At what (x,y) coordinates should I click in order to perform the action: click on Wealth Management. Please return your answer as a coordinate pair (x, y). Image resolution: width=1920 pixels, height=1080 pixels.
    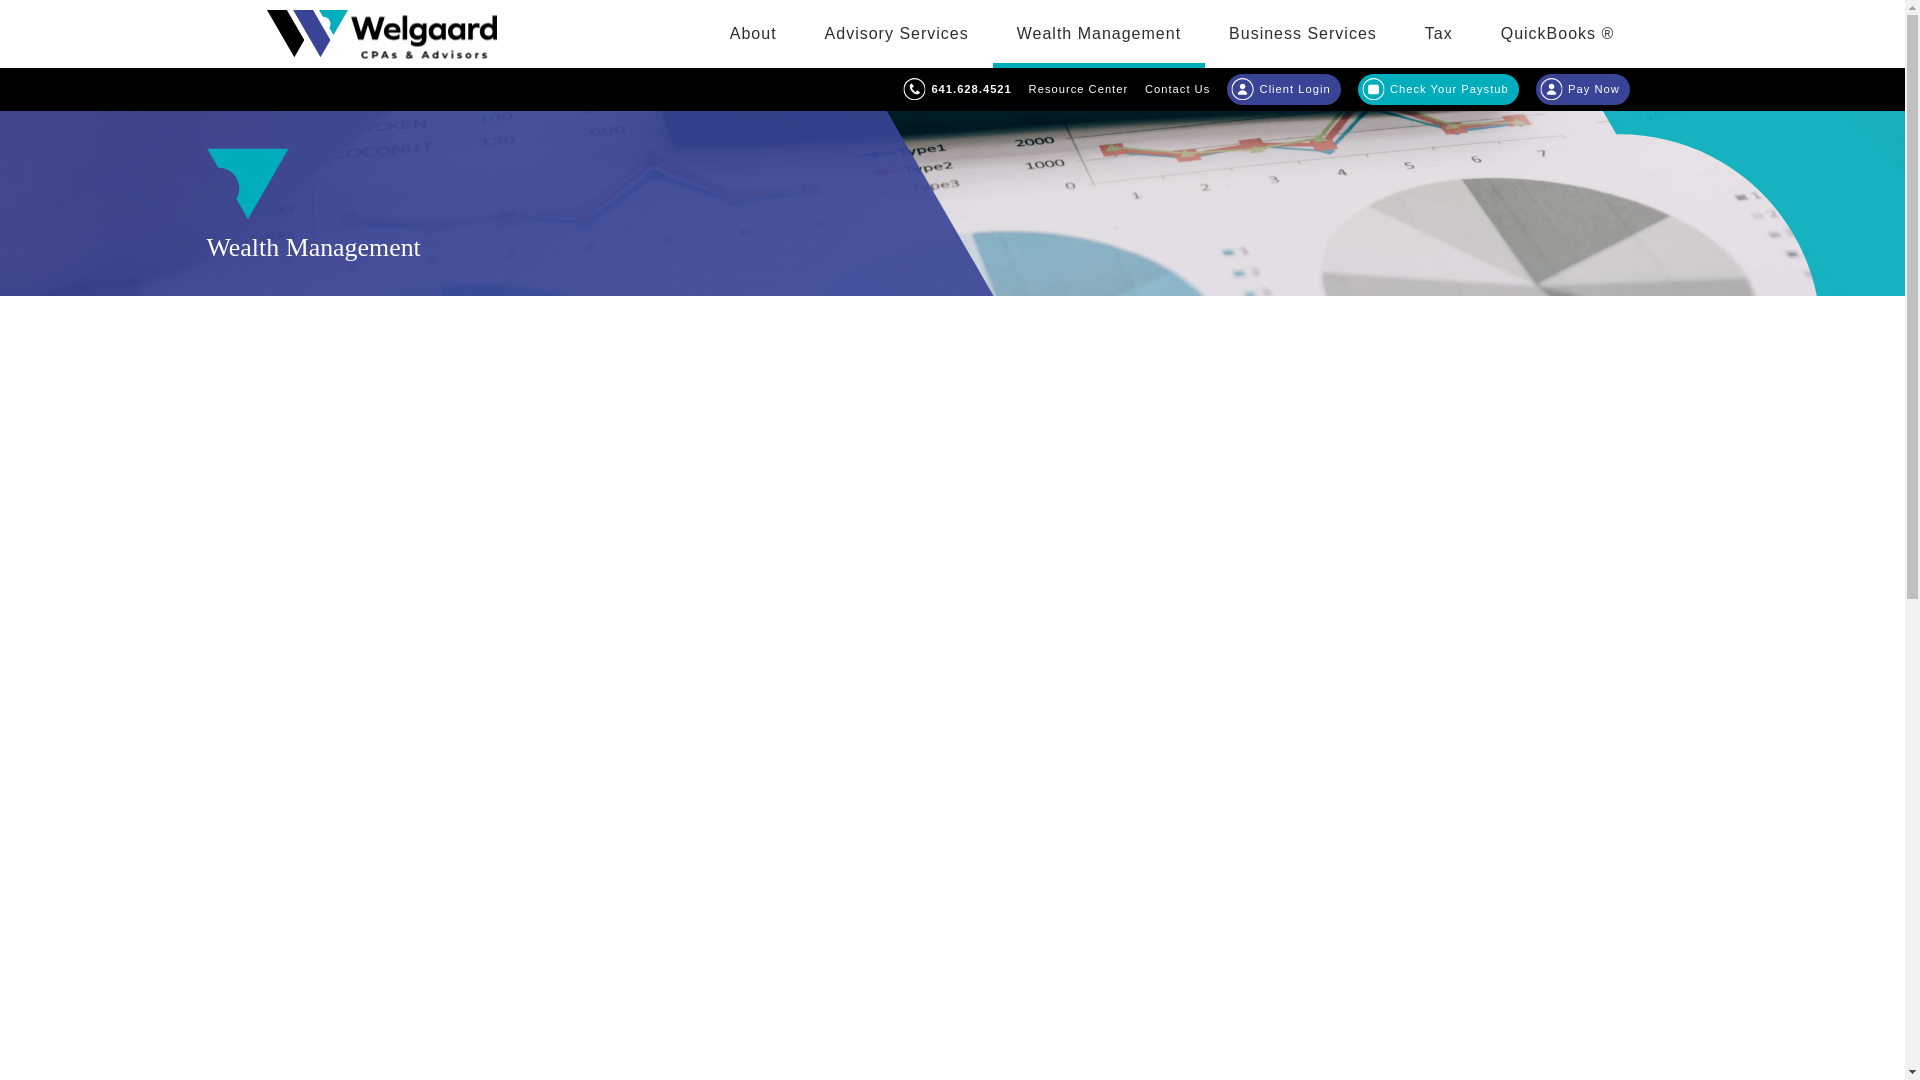
    Looking at the image, I should click on (1098, 34).